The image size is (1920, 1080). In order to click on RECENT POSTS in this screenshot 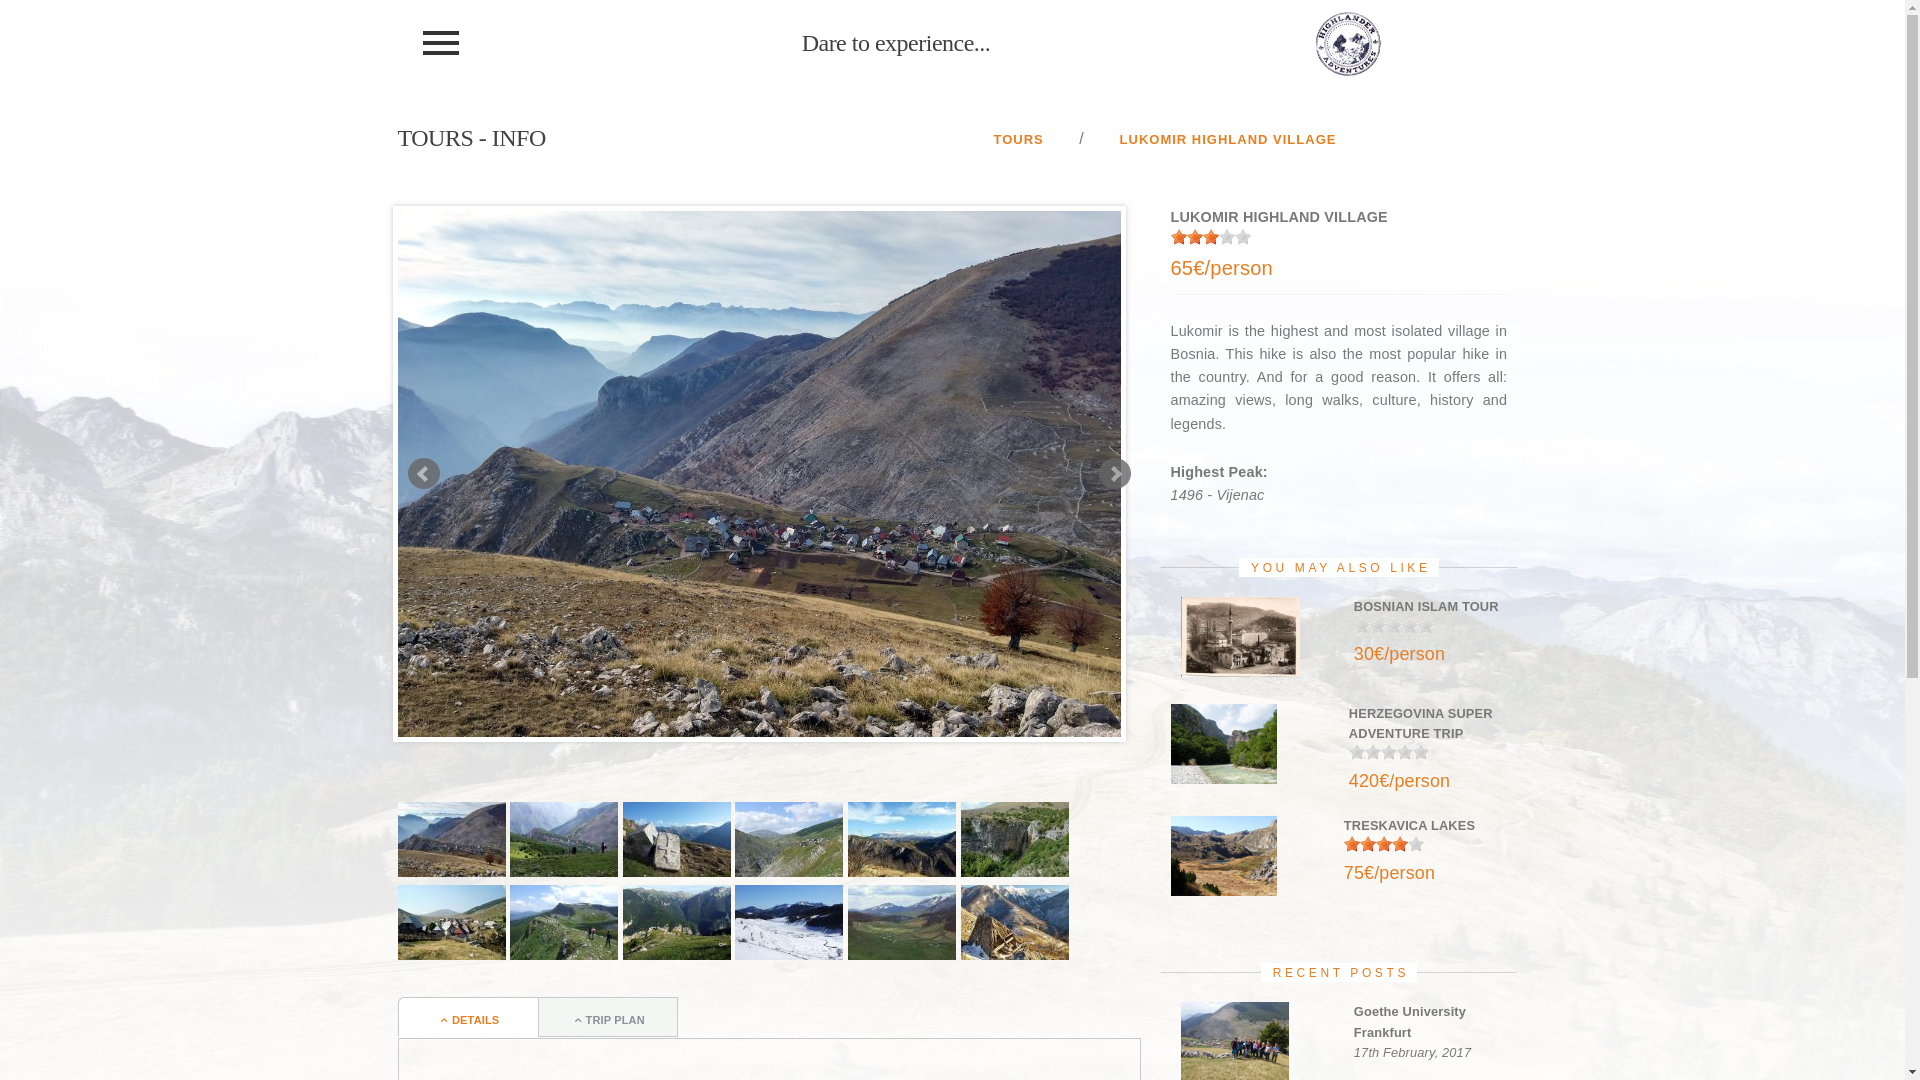, I will do `click(1339, 972)`.